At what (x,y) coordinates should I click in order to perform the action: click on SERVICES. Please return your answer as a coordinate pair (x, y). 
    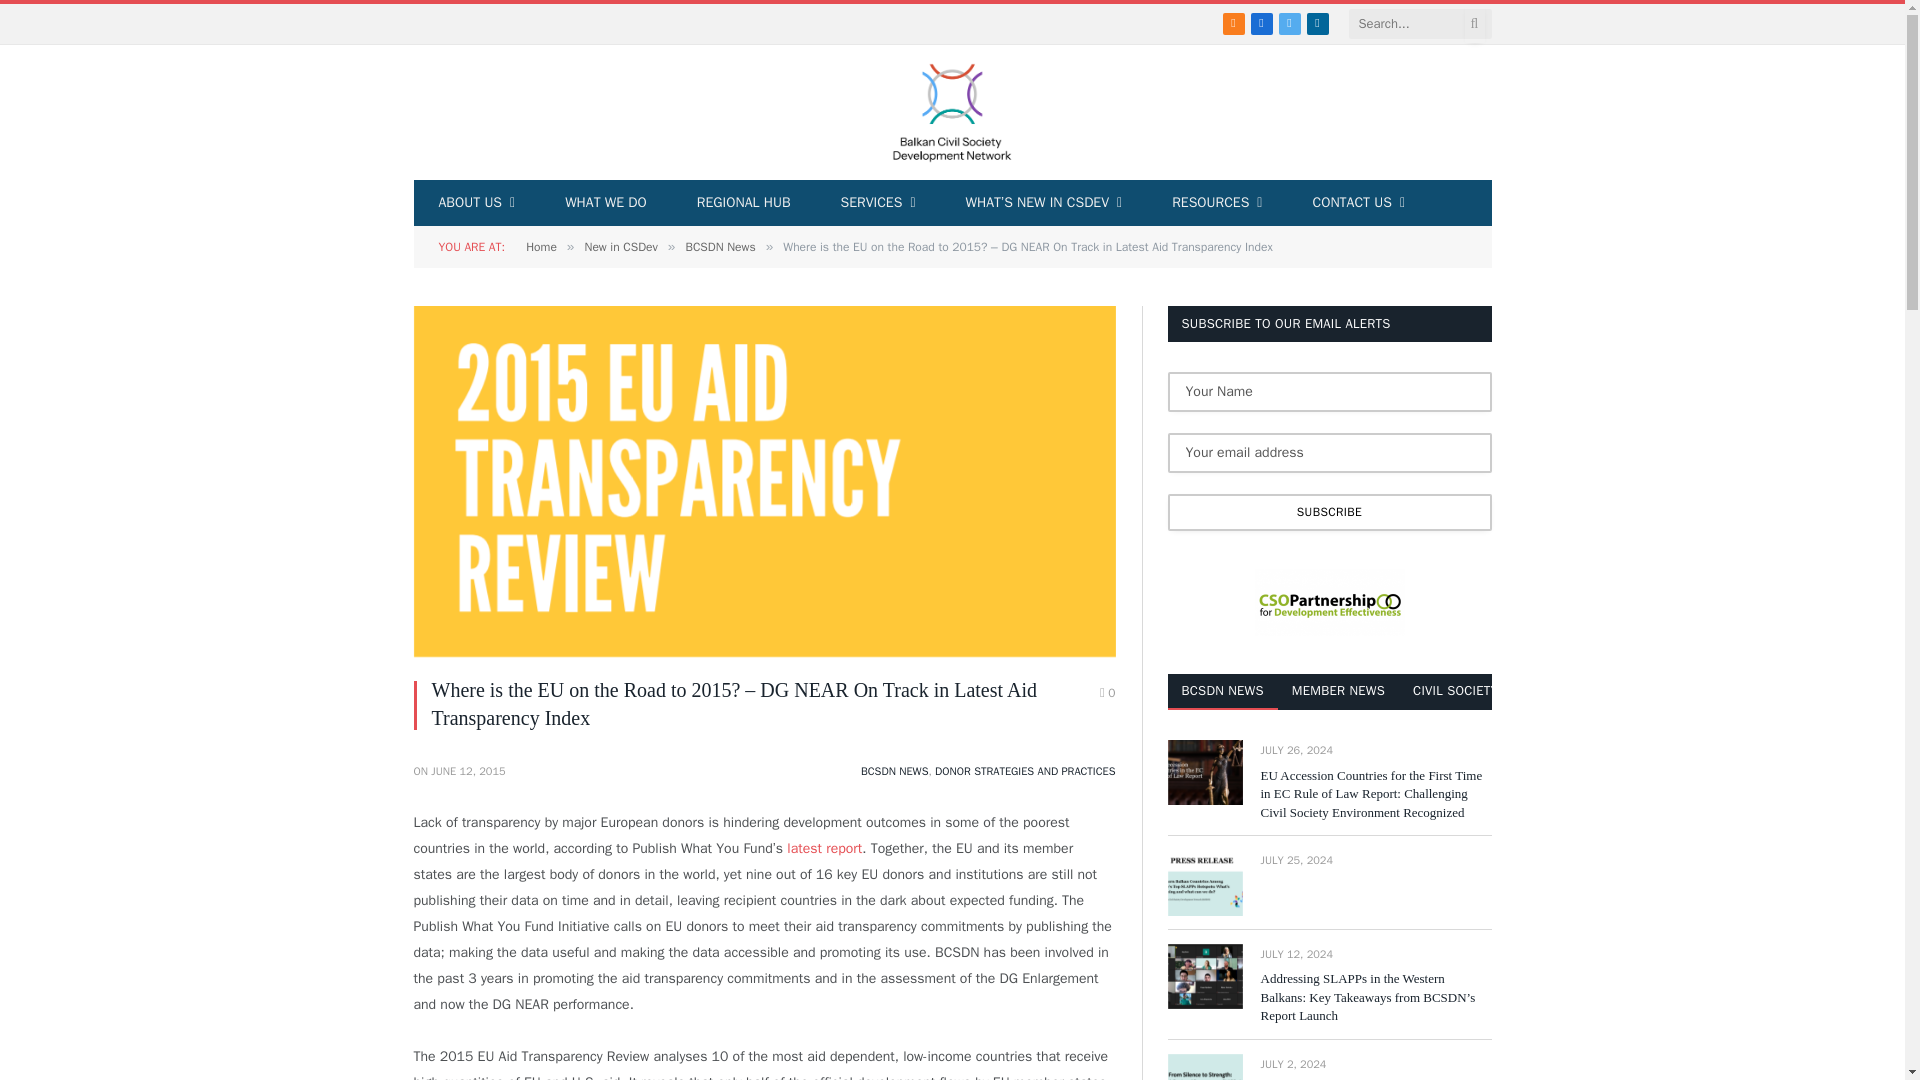
    Looking at the image, I should click on (878, 202).